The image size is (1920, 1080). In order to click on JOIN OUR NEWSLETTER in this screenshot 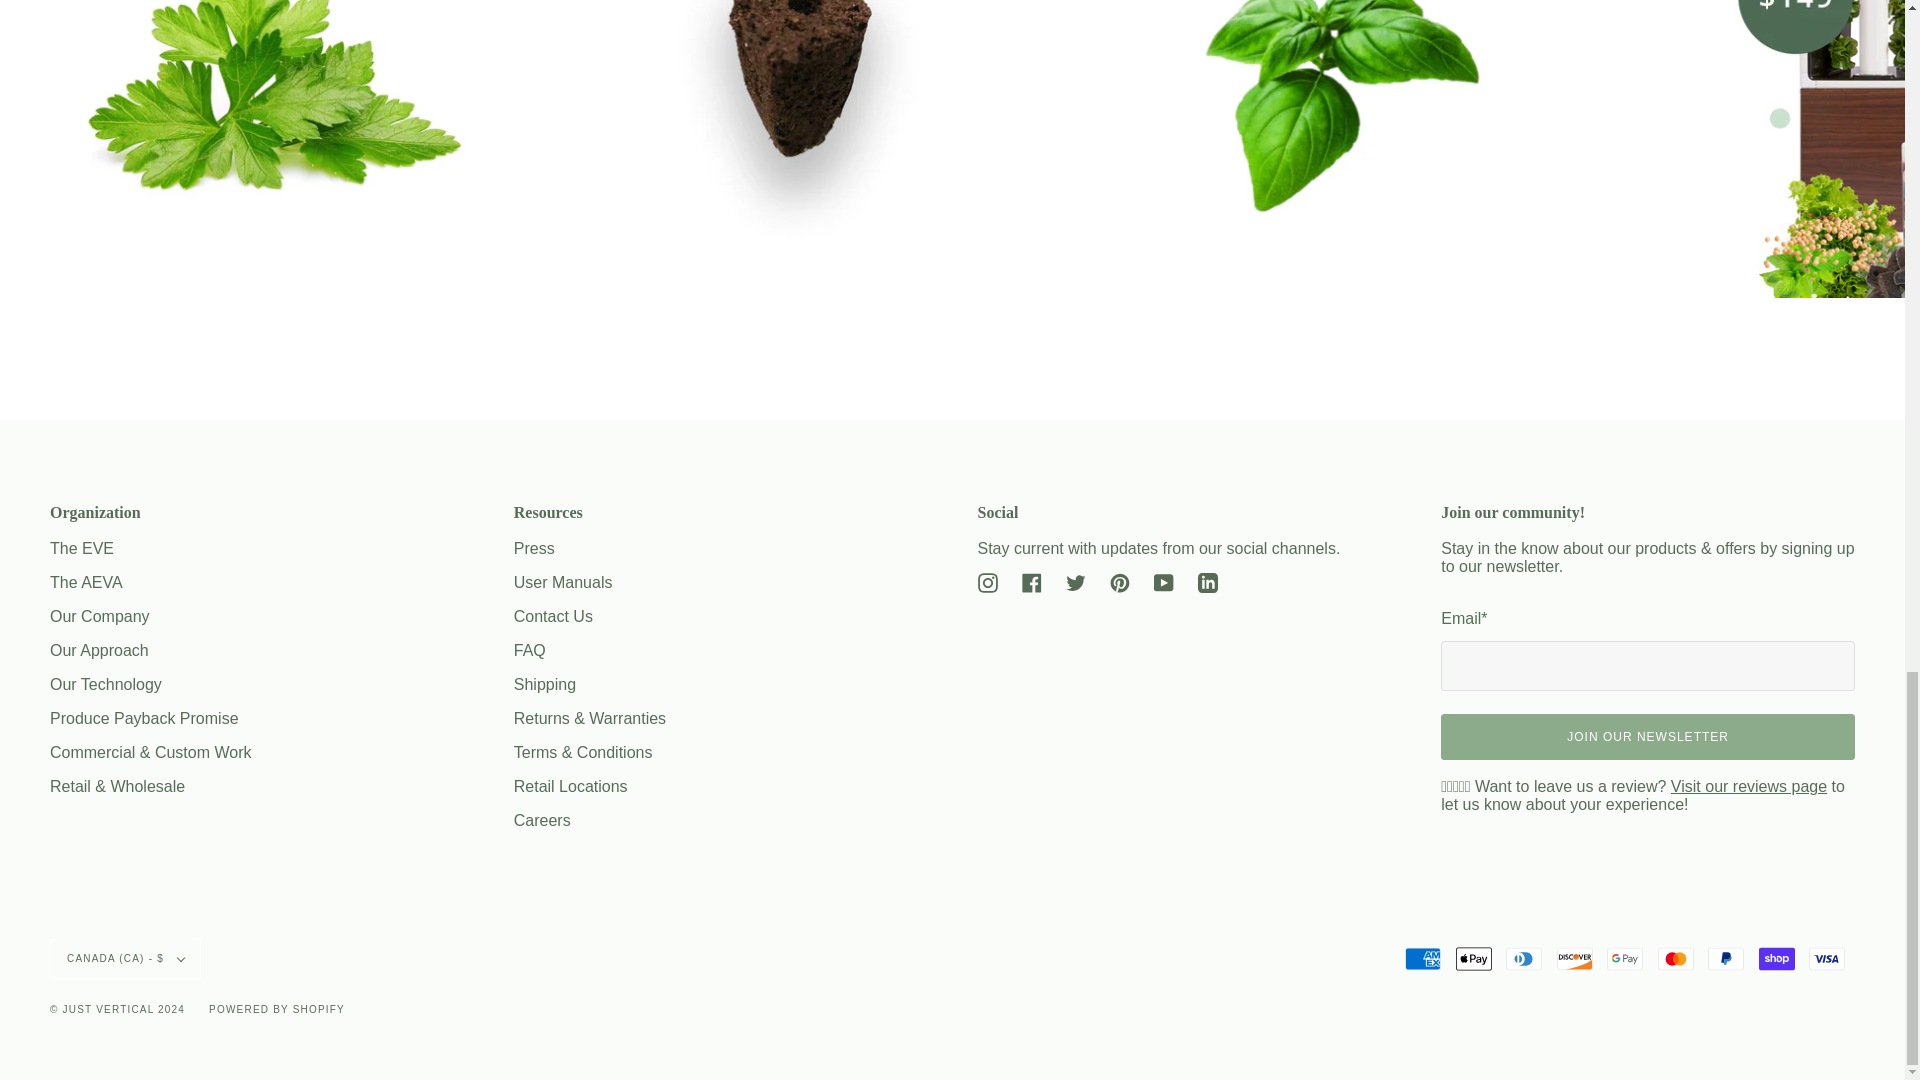, I will do `click(1648, 736)`.